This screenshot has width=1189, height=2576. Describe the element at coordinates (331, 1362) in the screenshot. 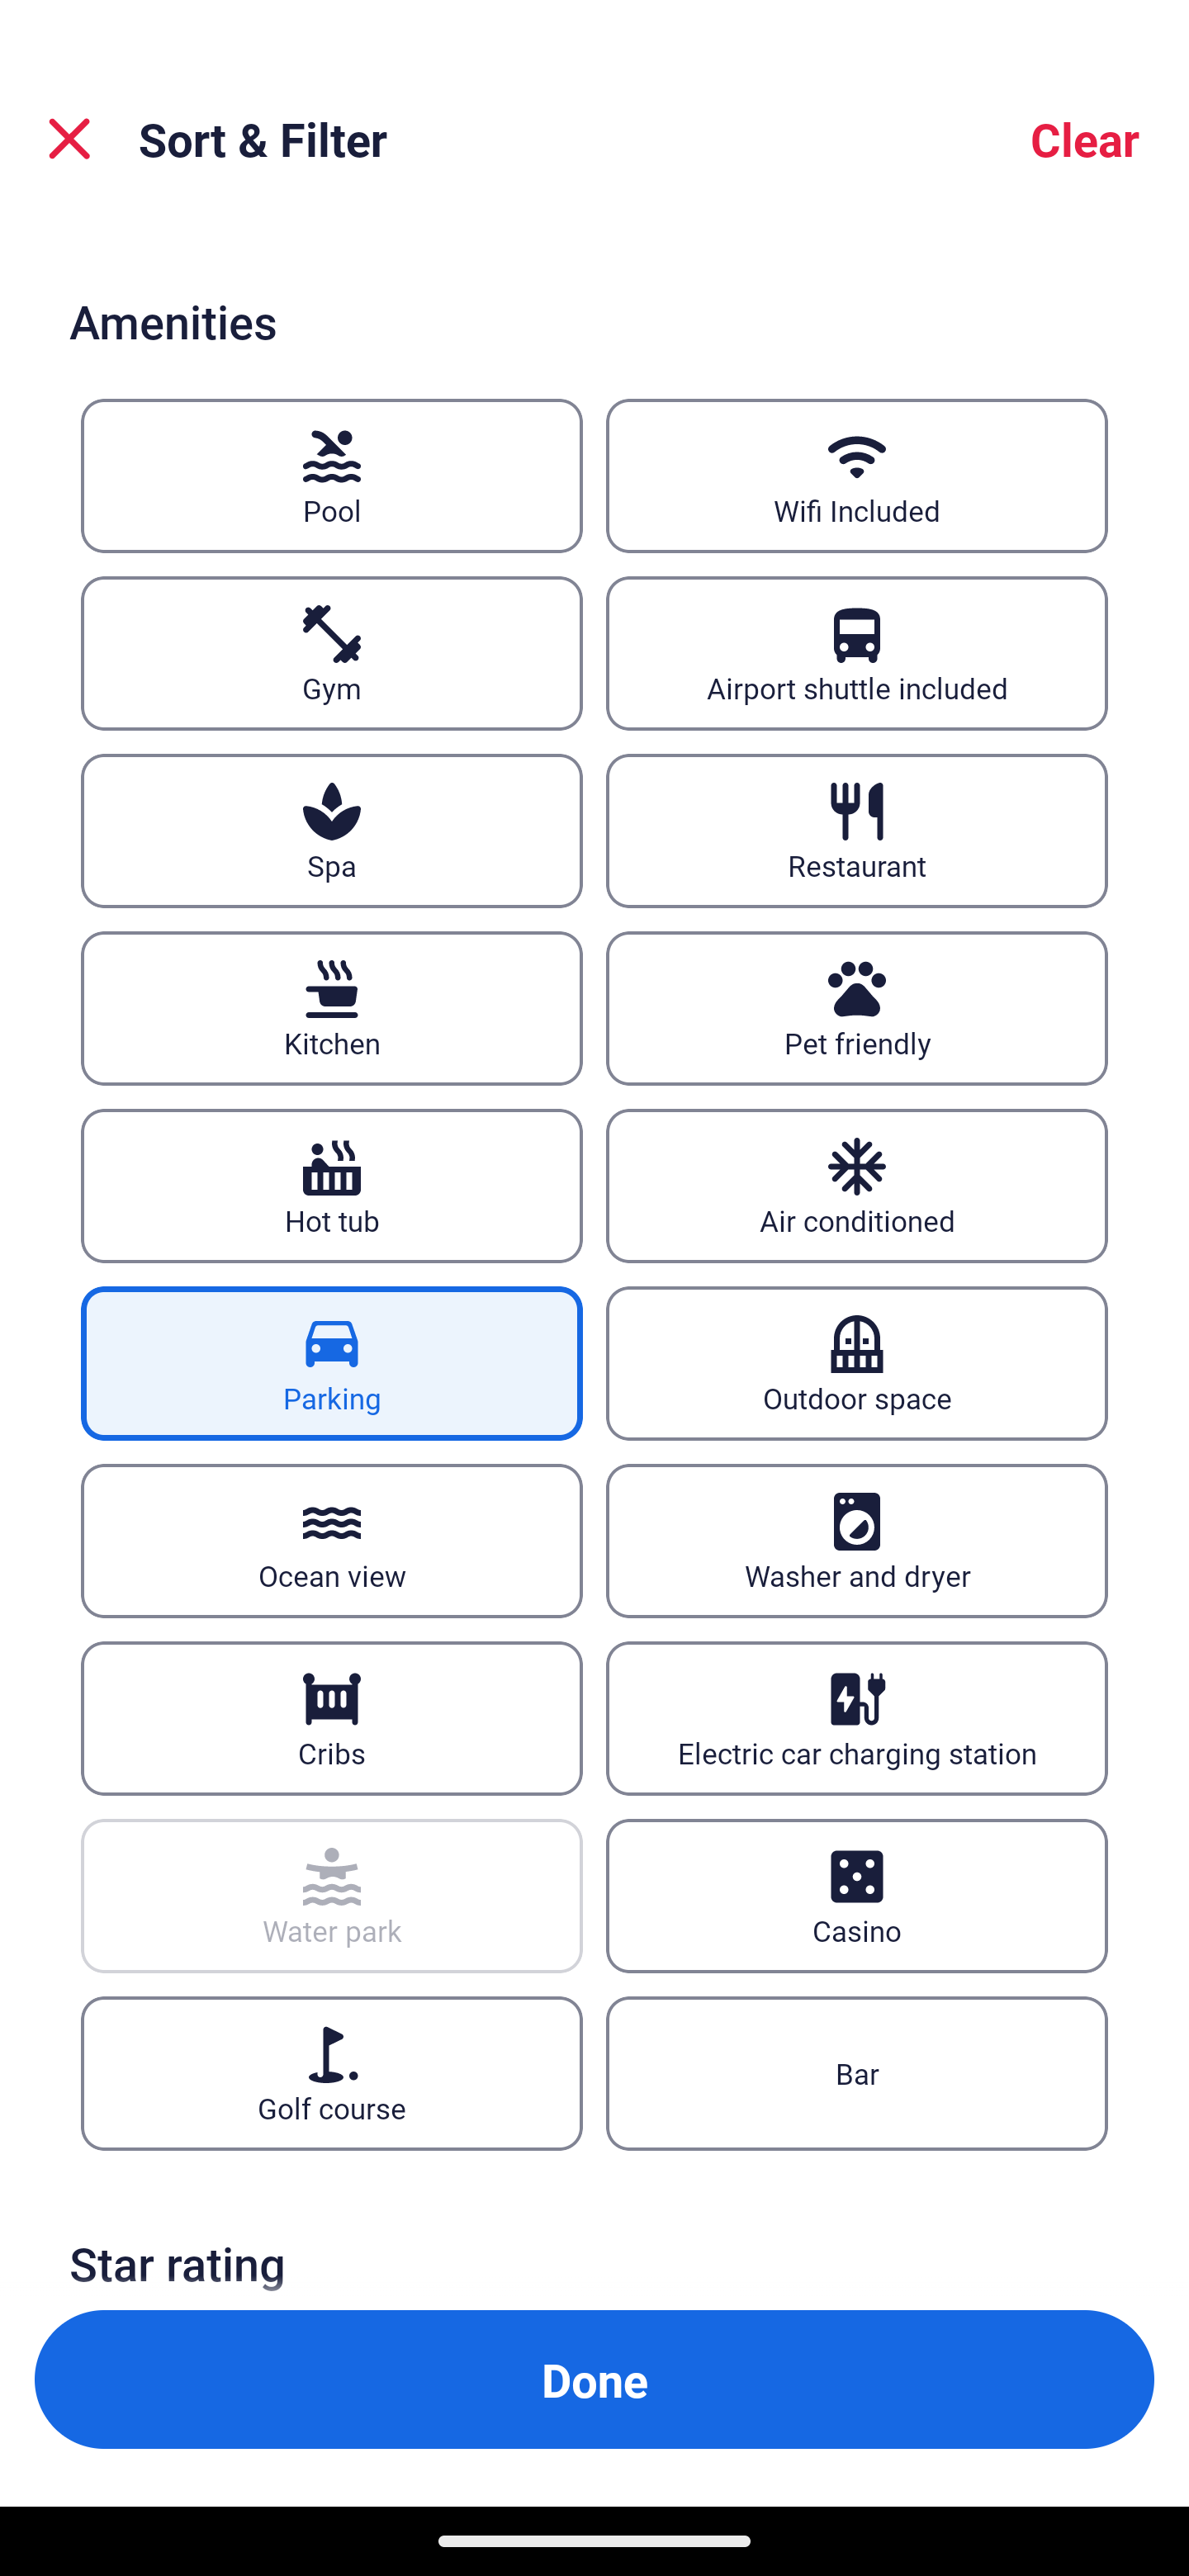

I see `Parking` at that location.